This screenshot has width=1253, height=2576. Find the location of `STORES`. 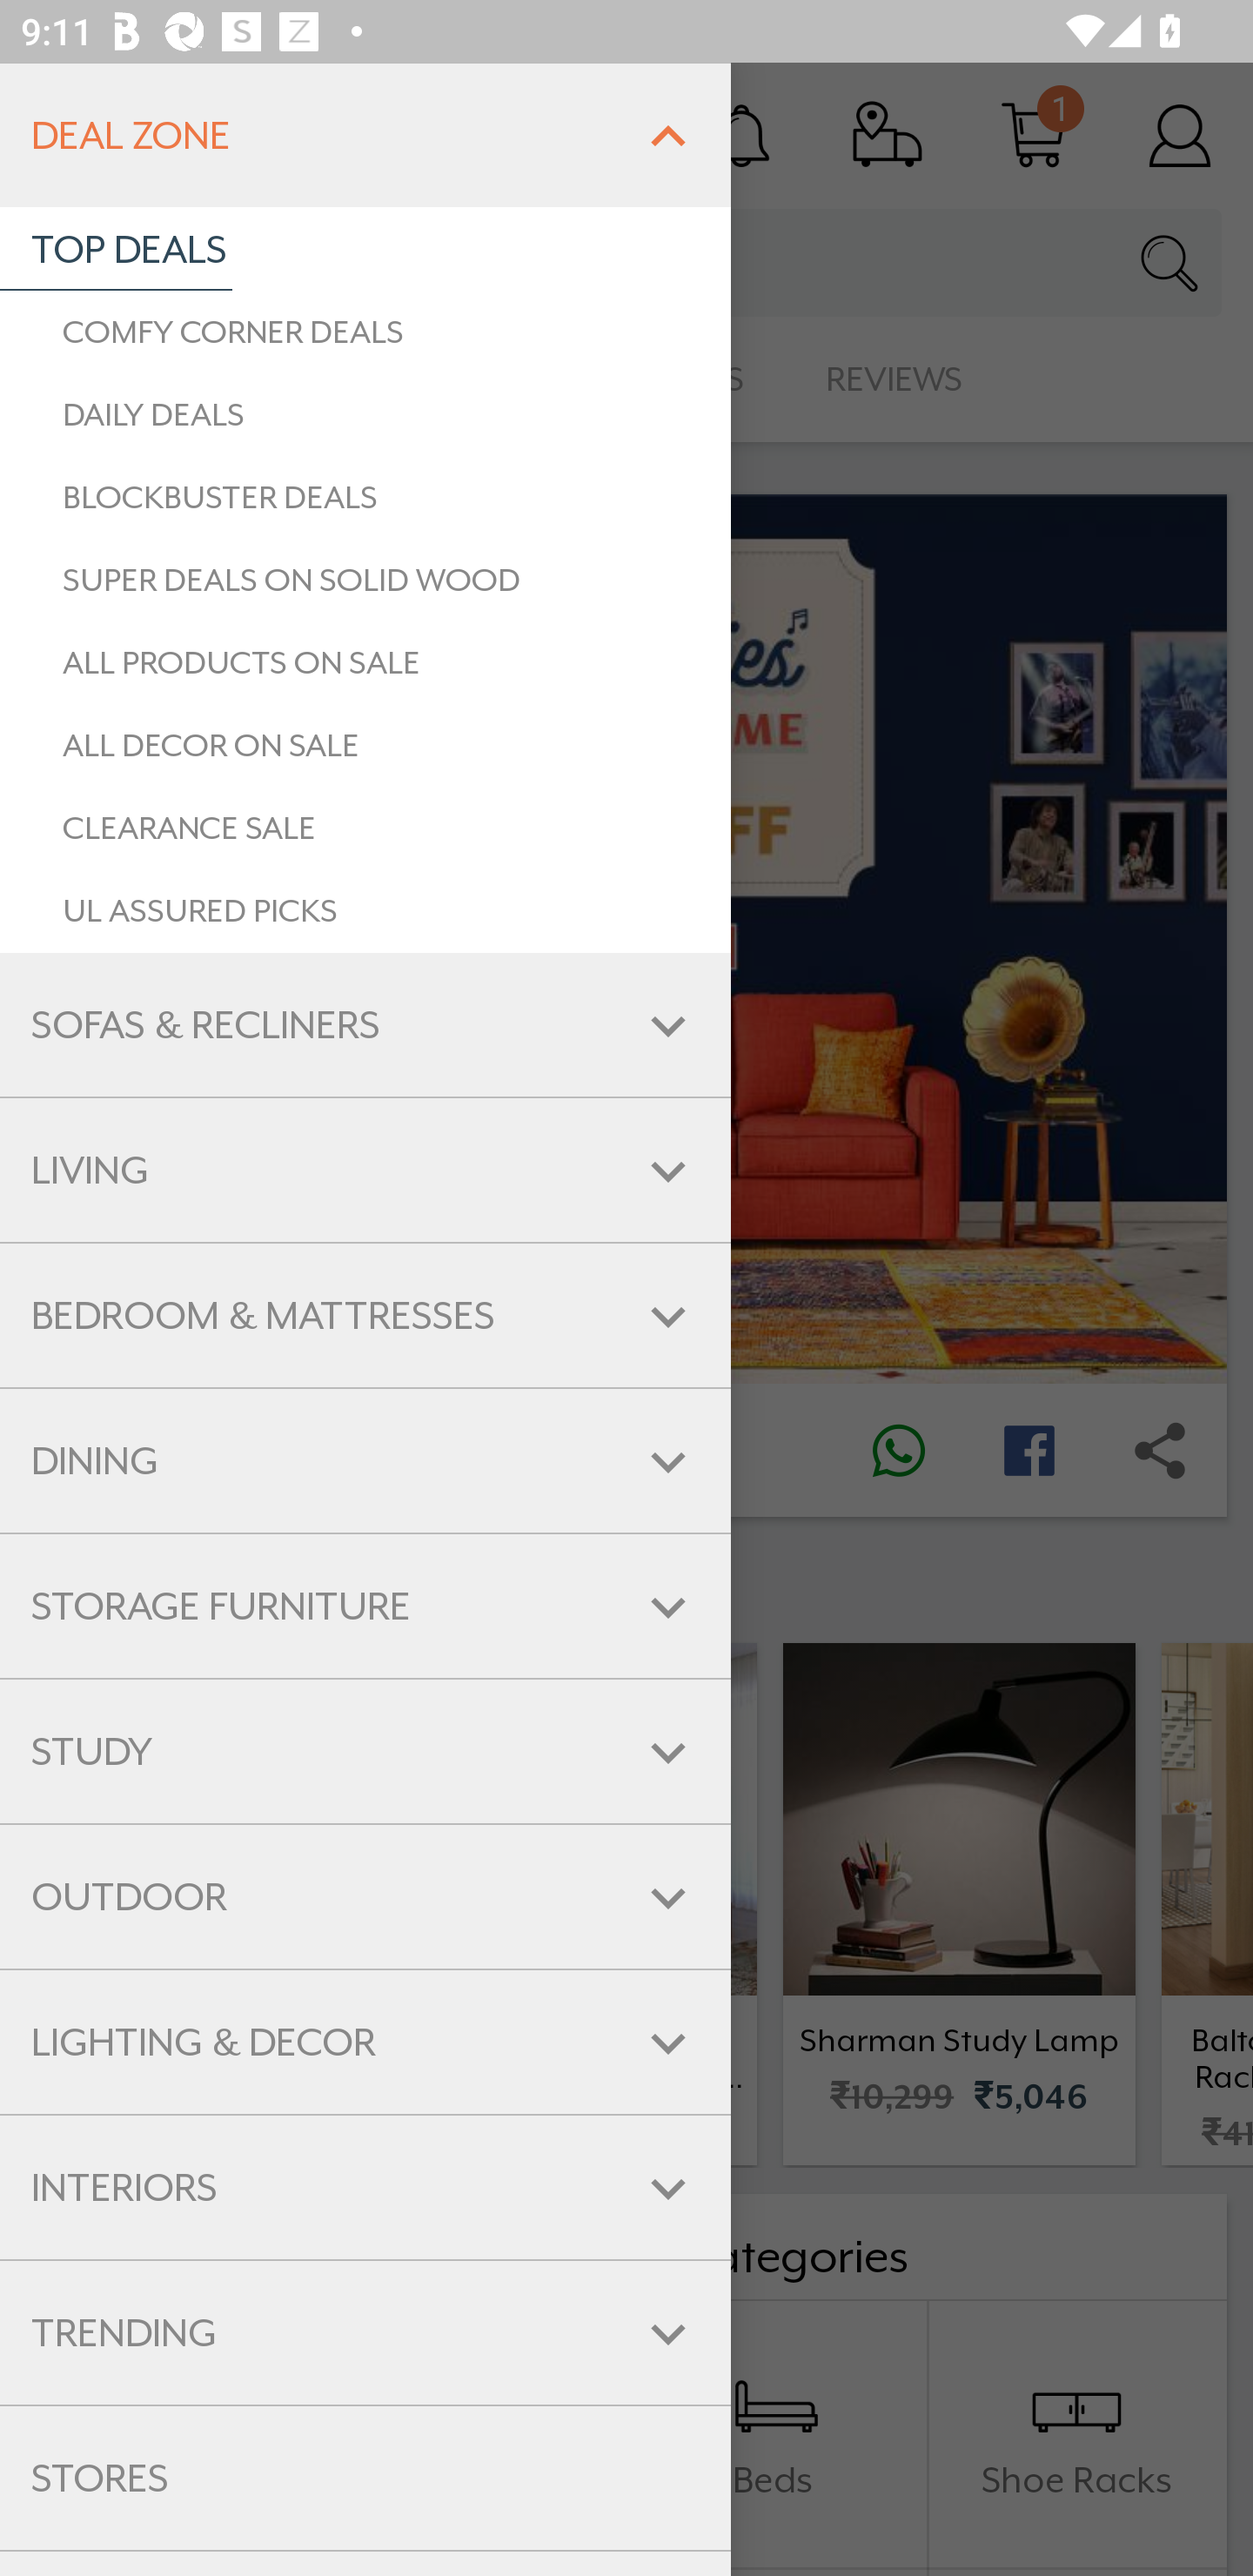

STORES is located at coordinates (365, 2479).